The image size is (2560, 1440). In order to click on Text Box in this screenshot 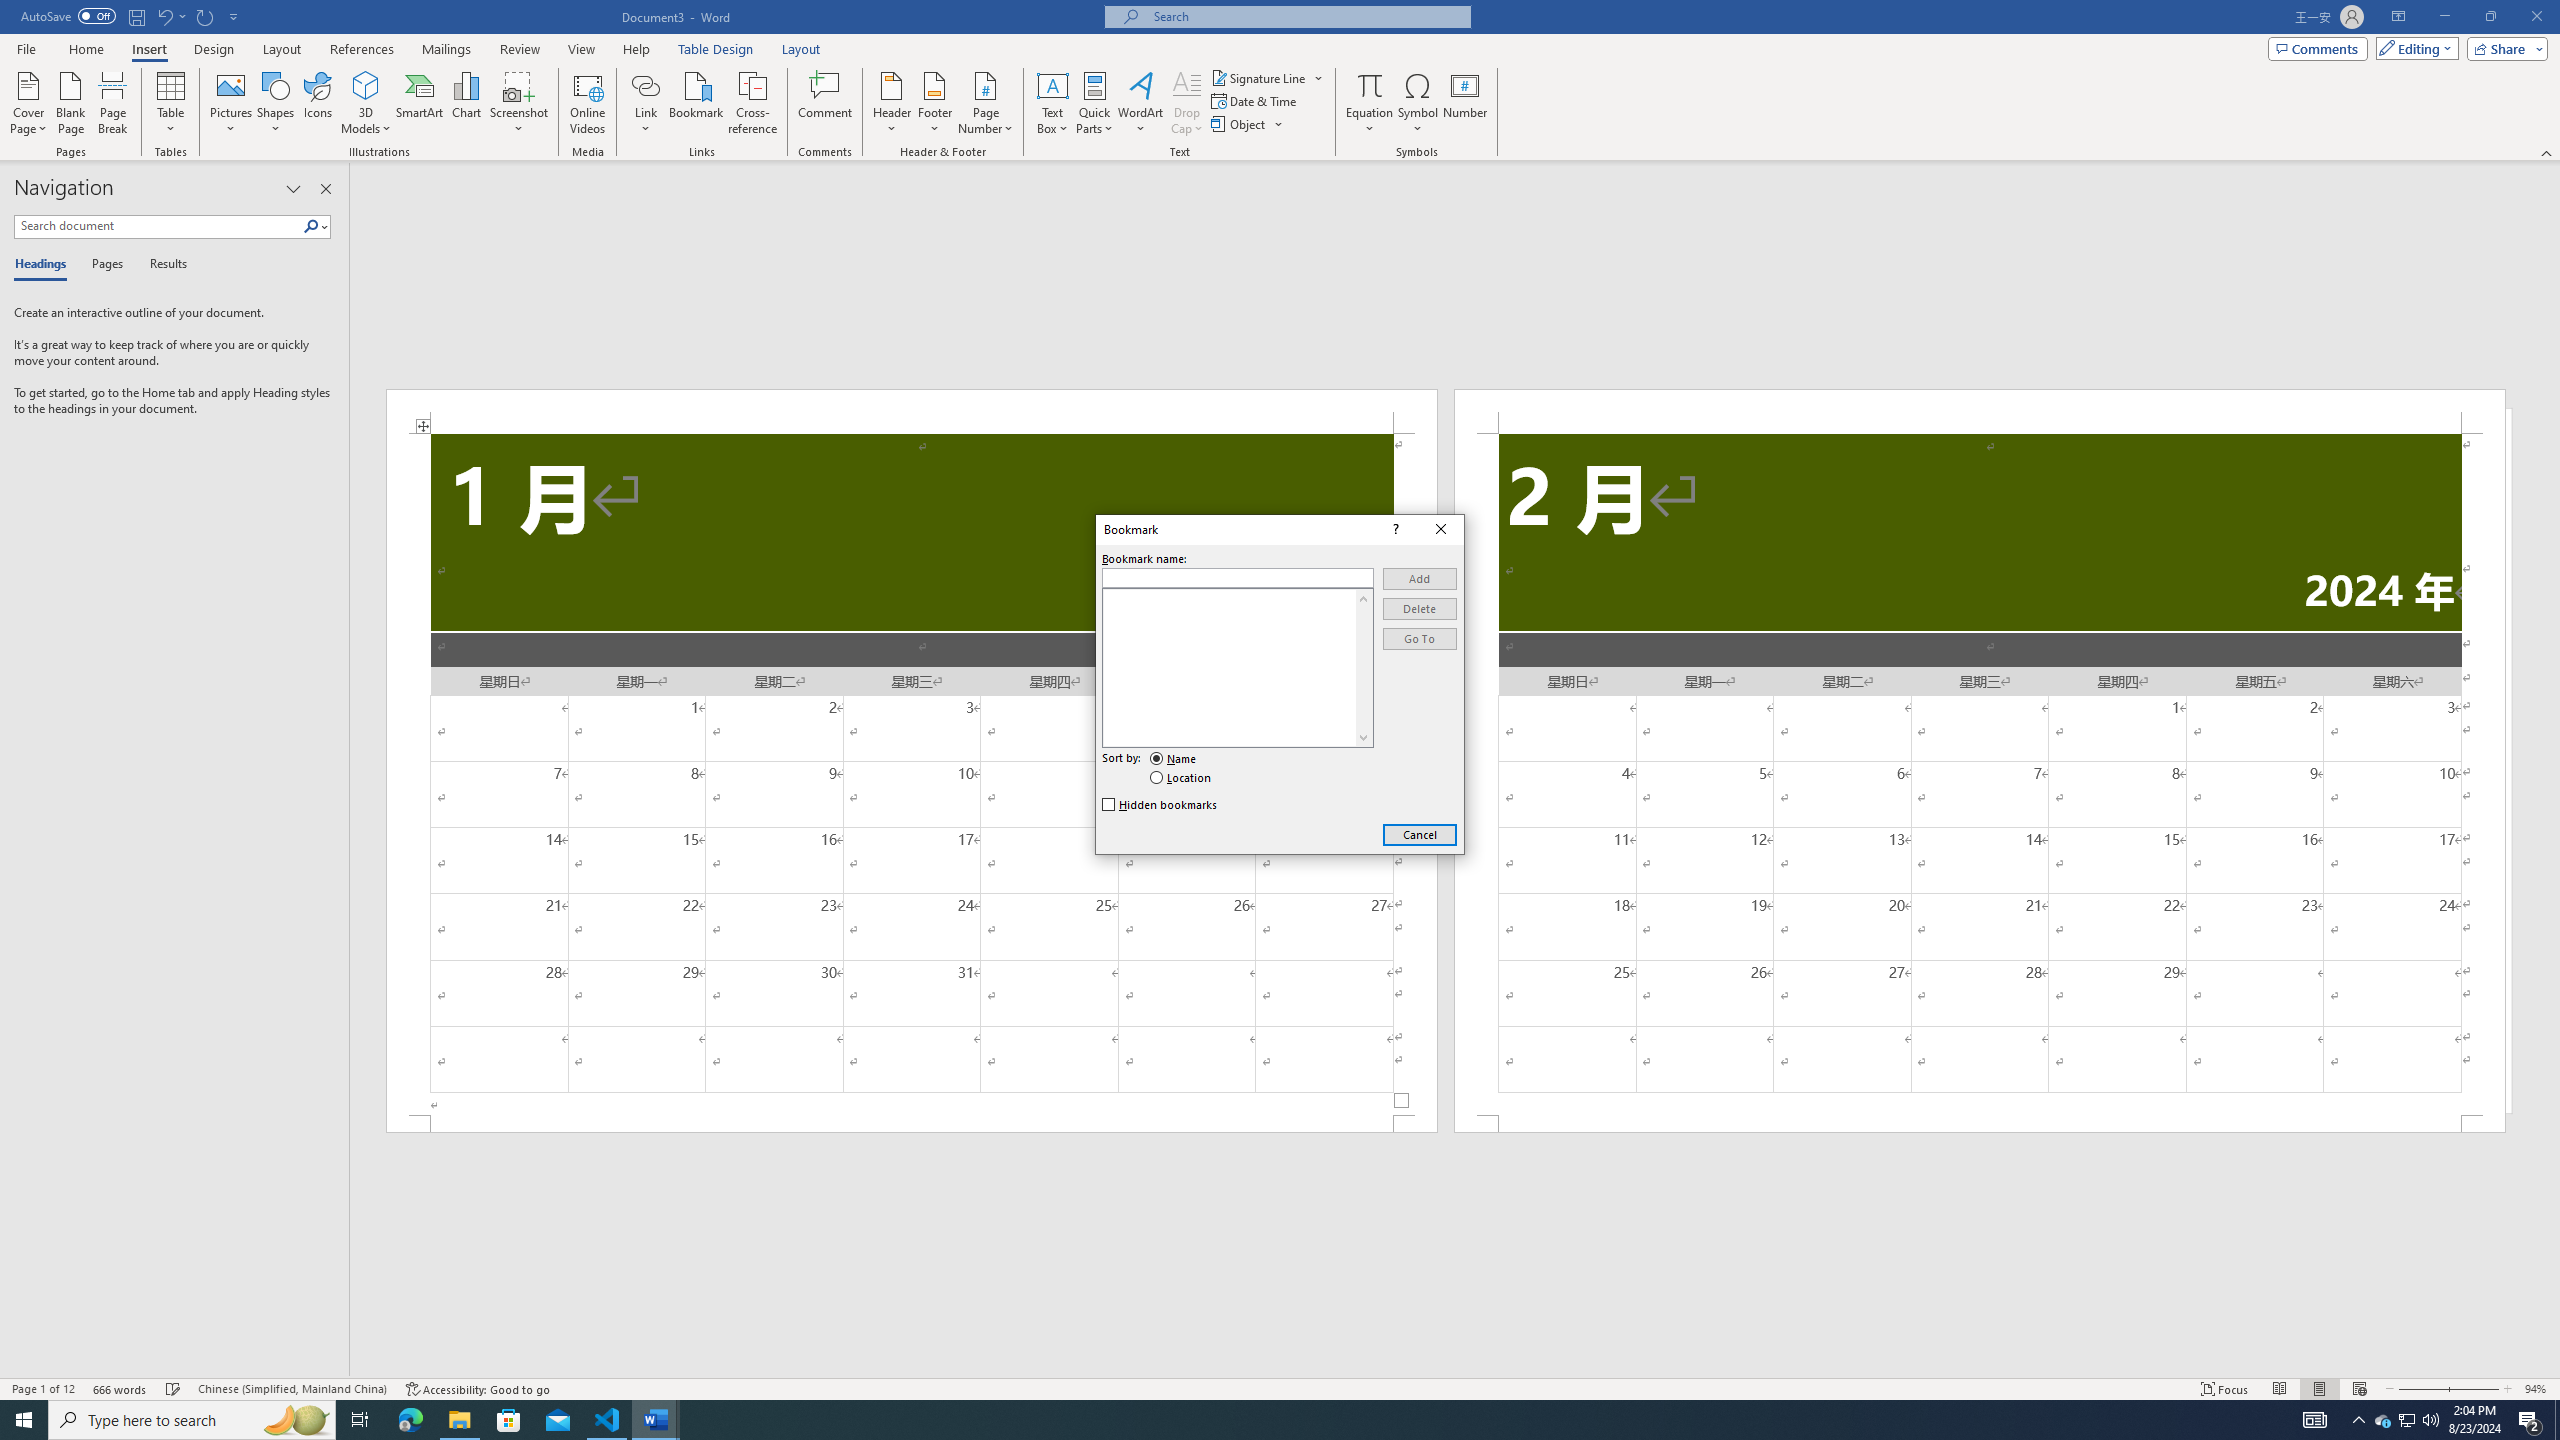, I will do `click(1053, 103)`.